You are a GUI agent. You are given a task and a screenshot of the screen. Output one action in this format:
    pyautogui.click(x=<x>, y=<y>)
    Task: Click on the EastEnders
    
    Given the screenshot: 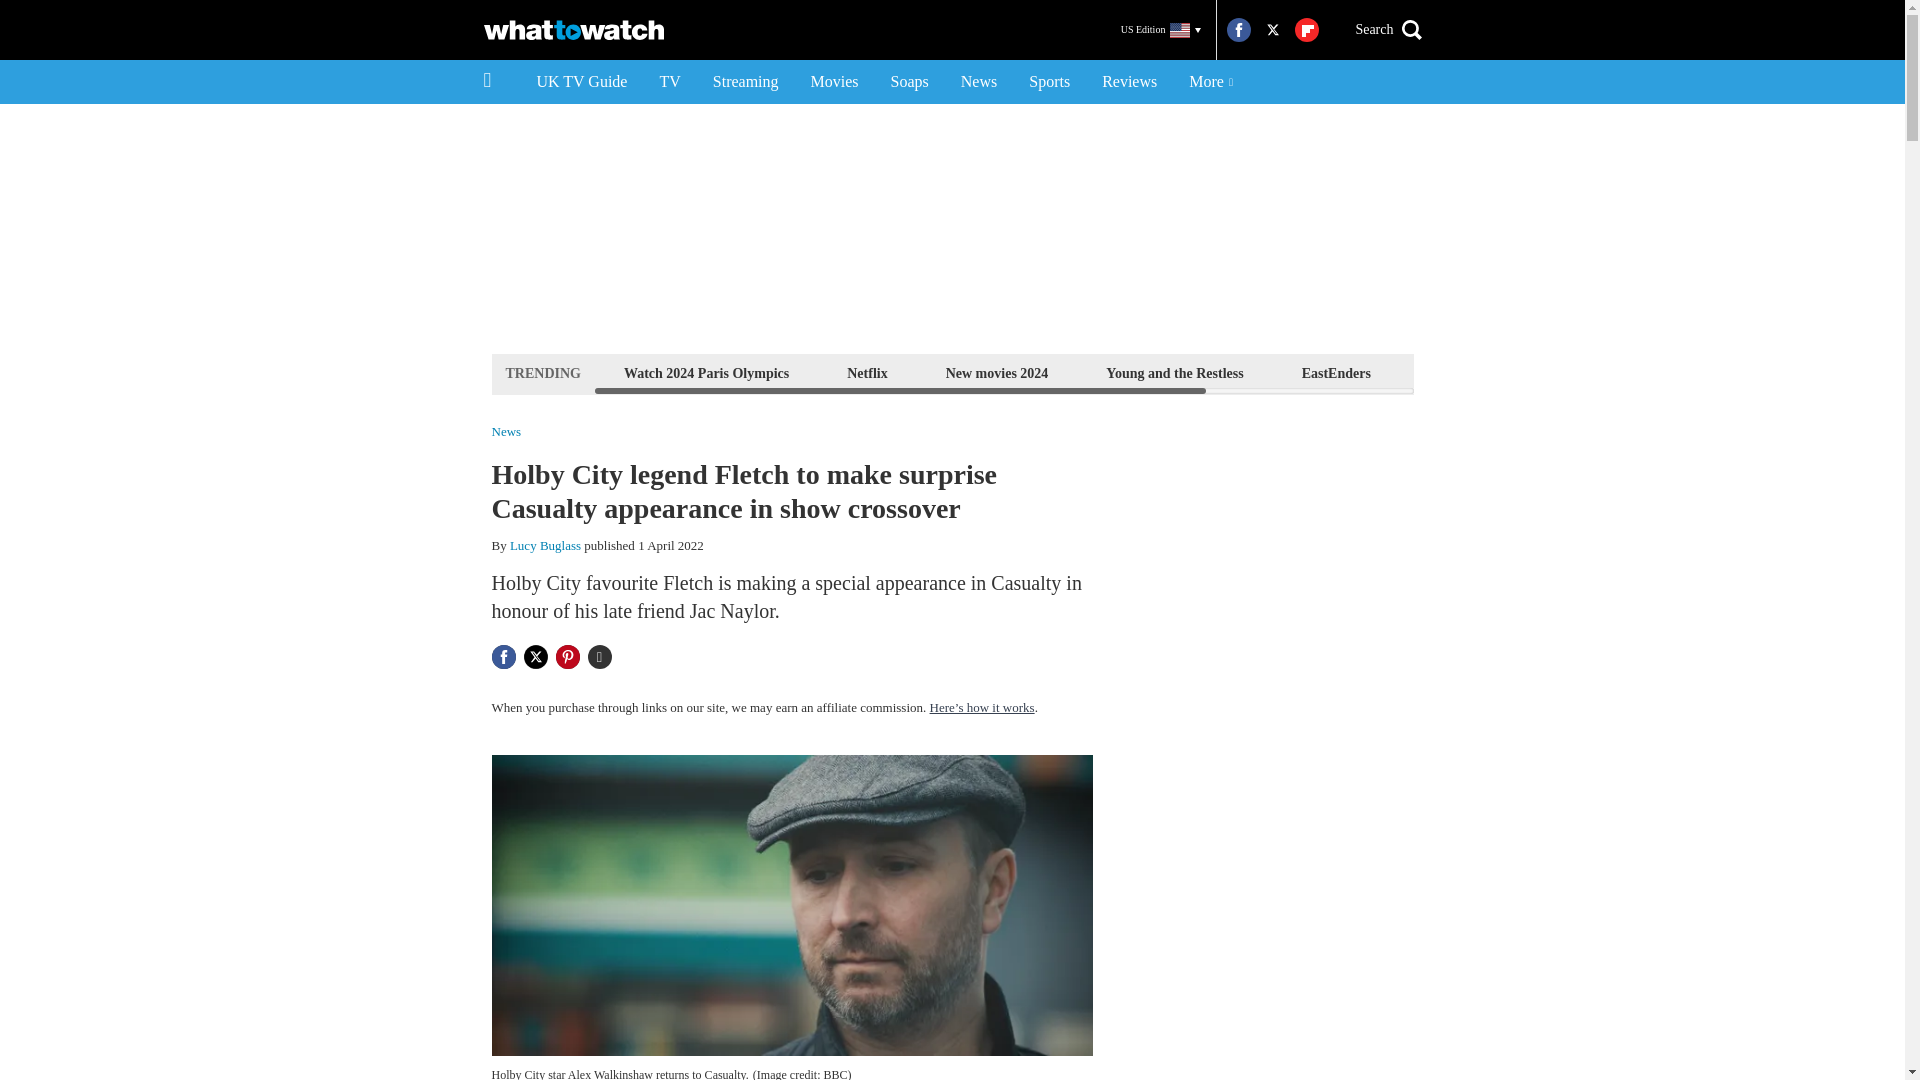 What is the action you would take?
    pyautogui.click(x=1336, y=372)
    